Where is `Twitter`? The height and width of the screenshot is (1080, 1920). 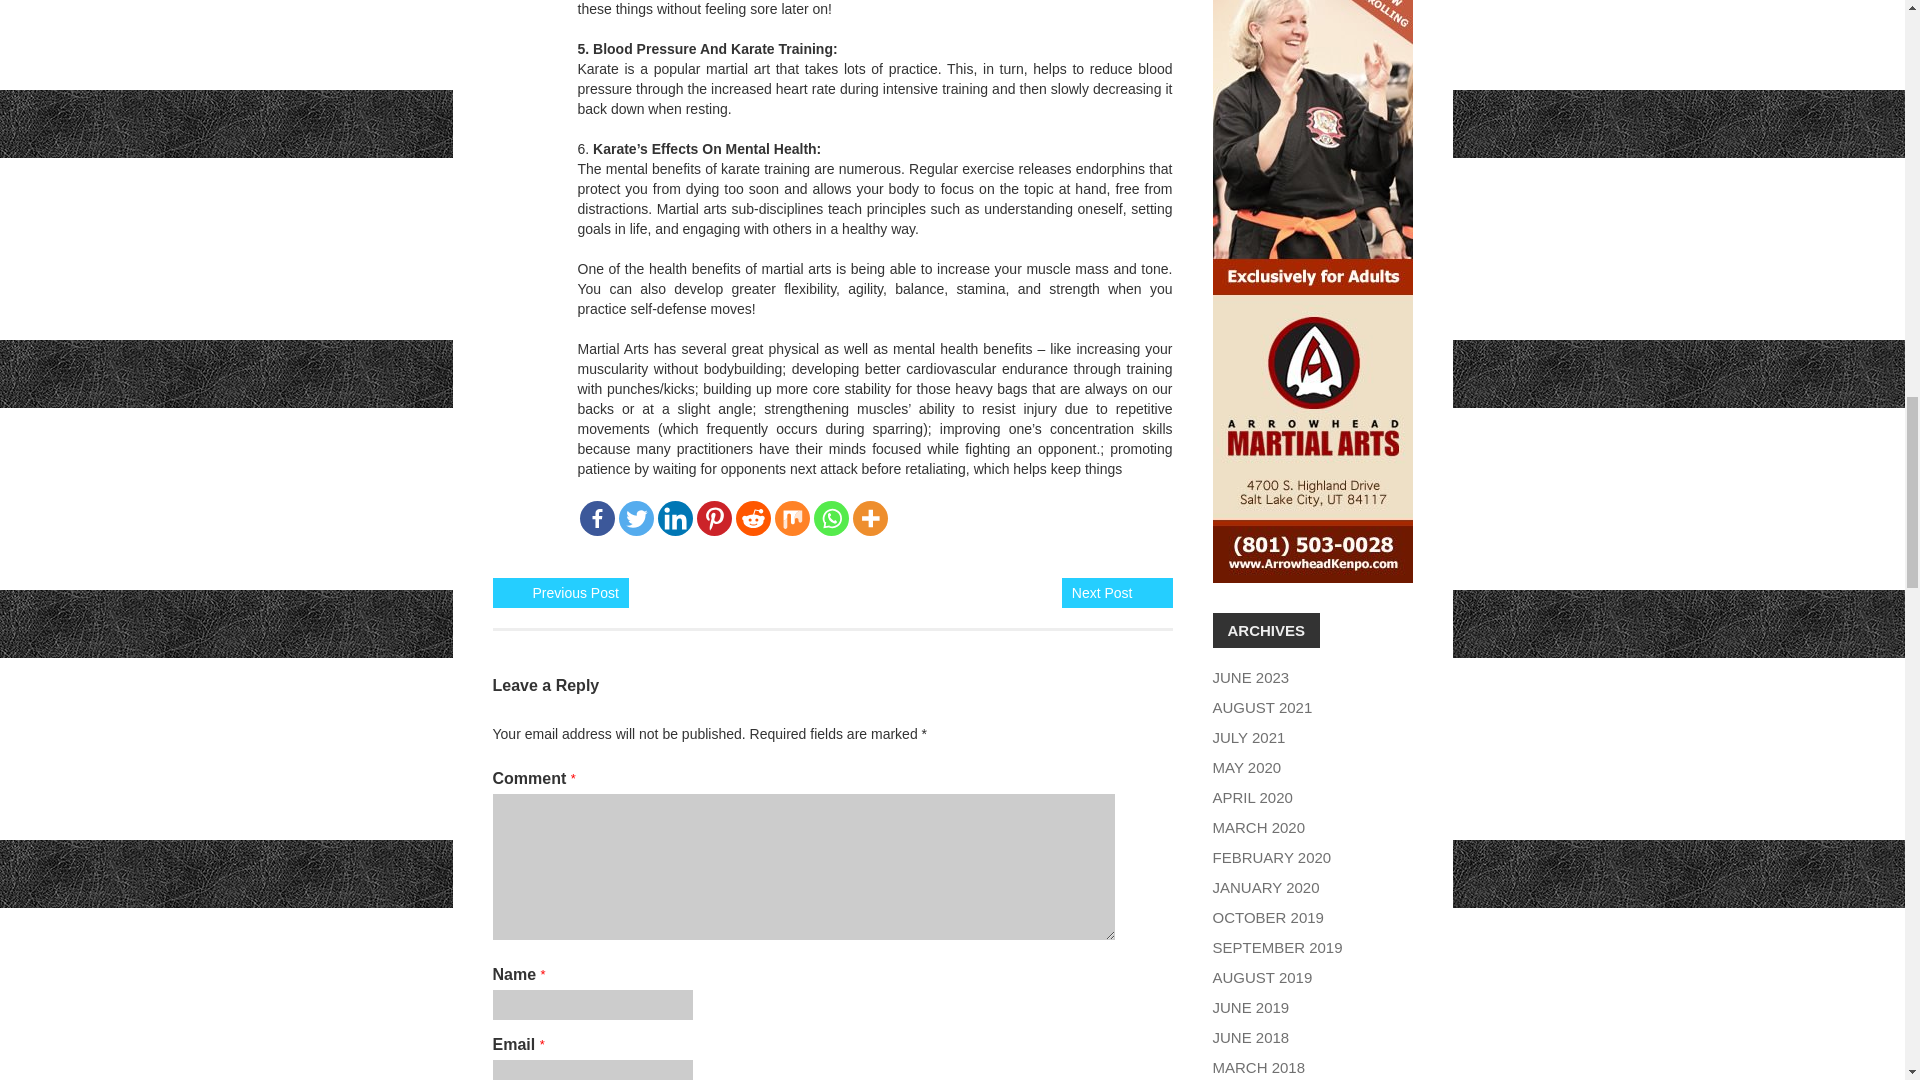 Twitter is located at coordinates (635, 518).